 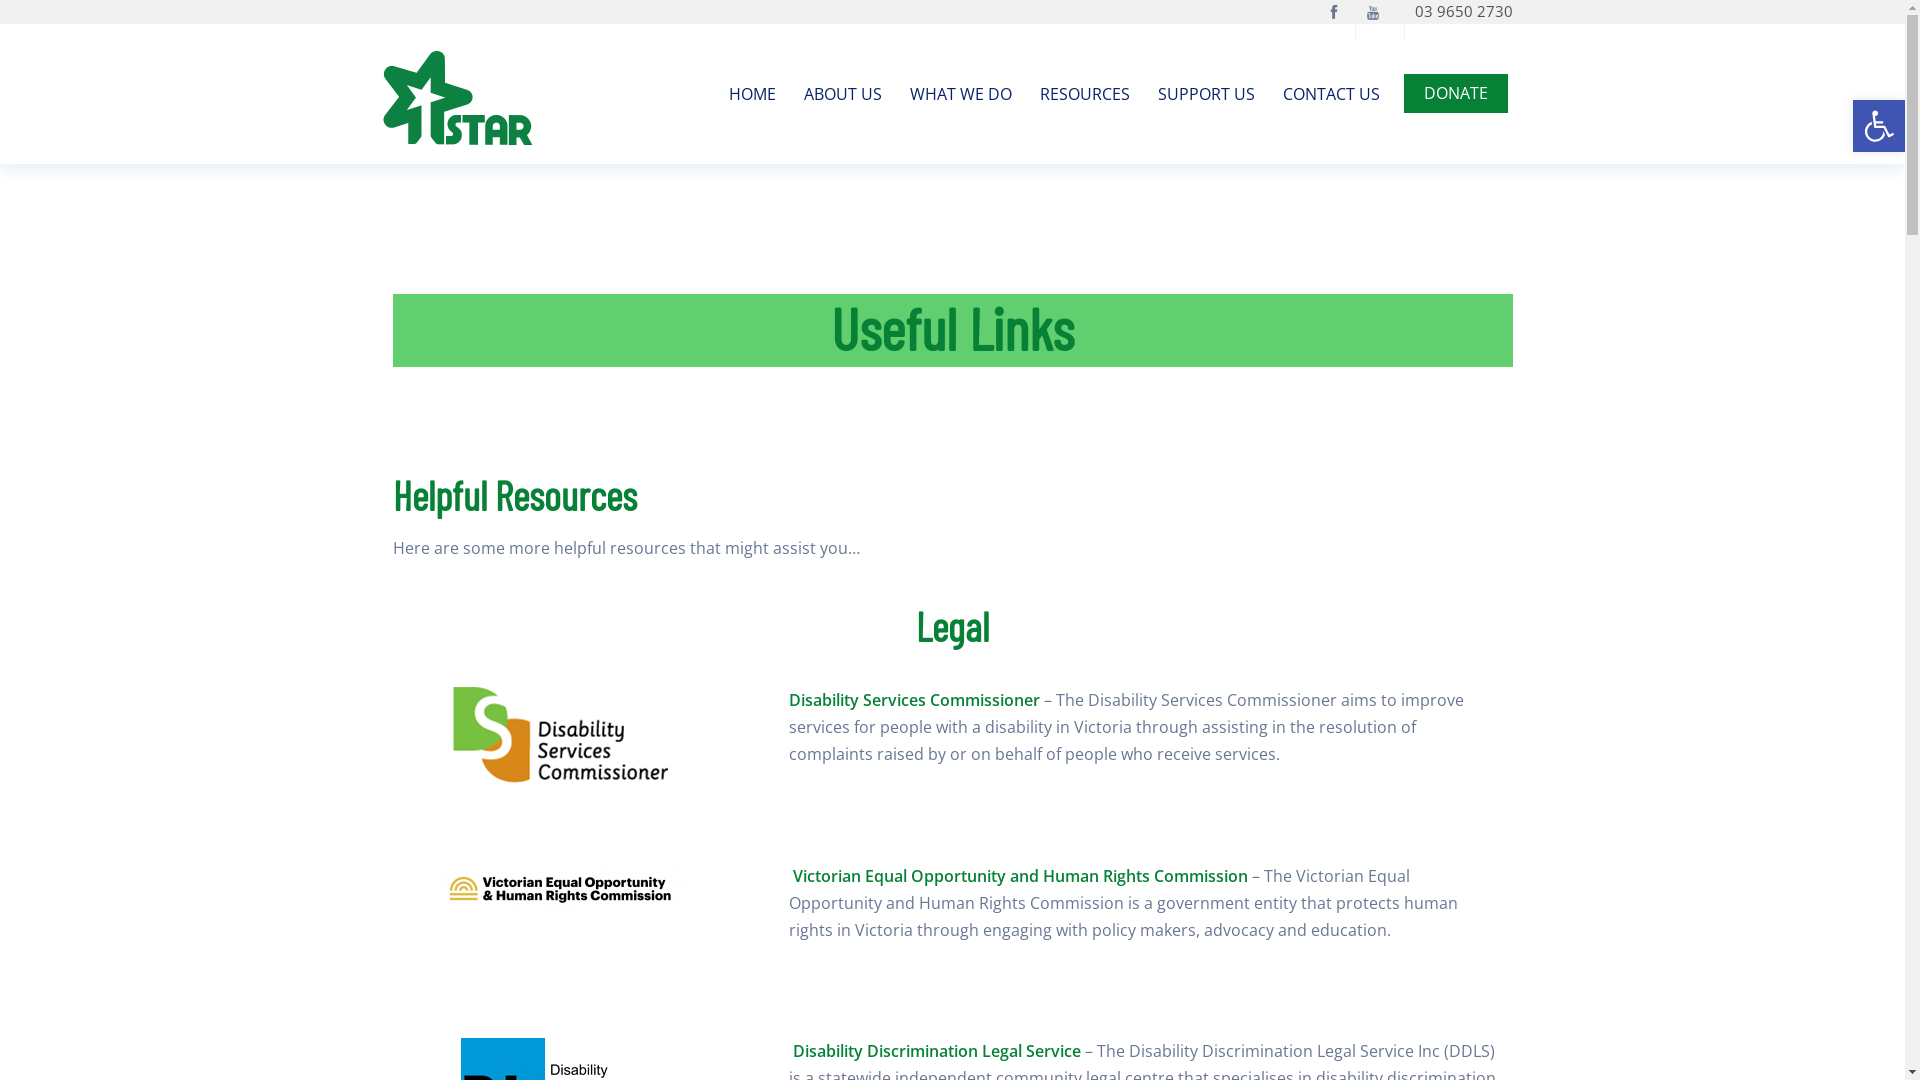 What do you see at coordinates (752, 94) in the screenshot?
I see `HOME` at bounding box center [752, 94].